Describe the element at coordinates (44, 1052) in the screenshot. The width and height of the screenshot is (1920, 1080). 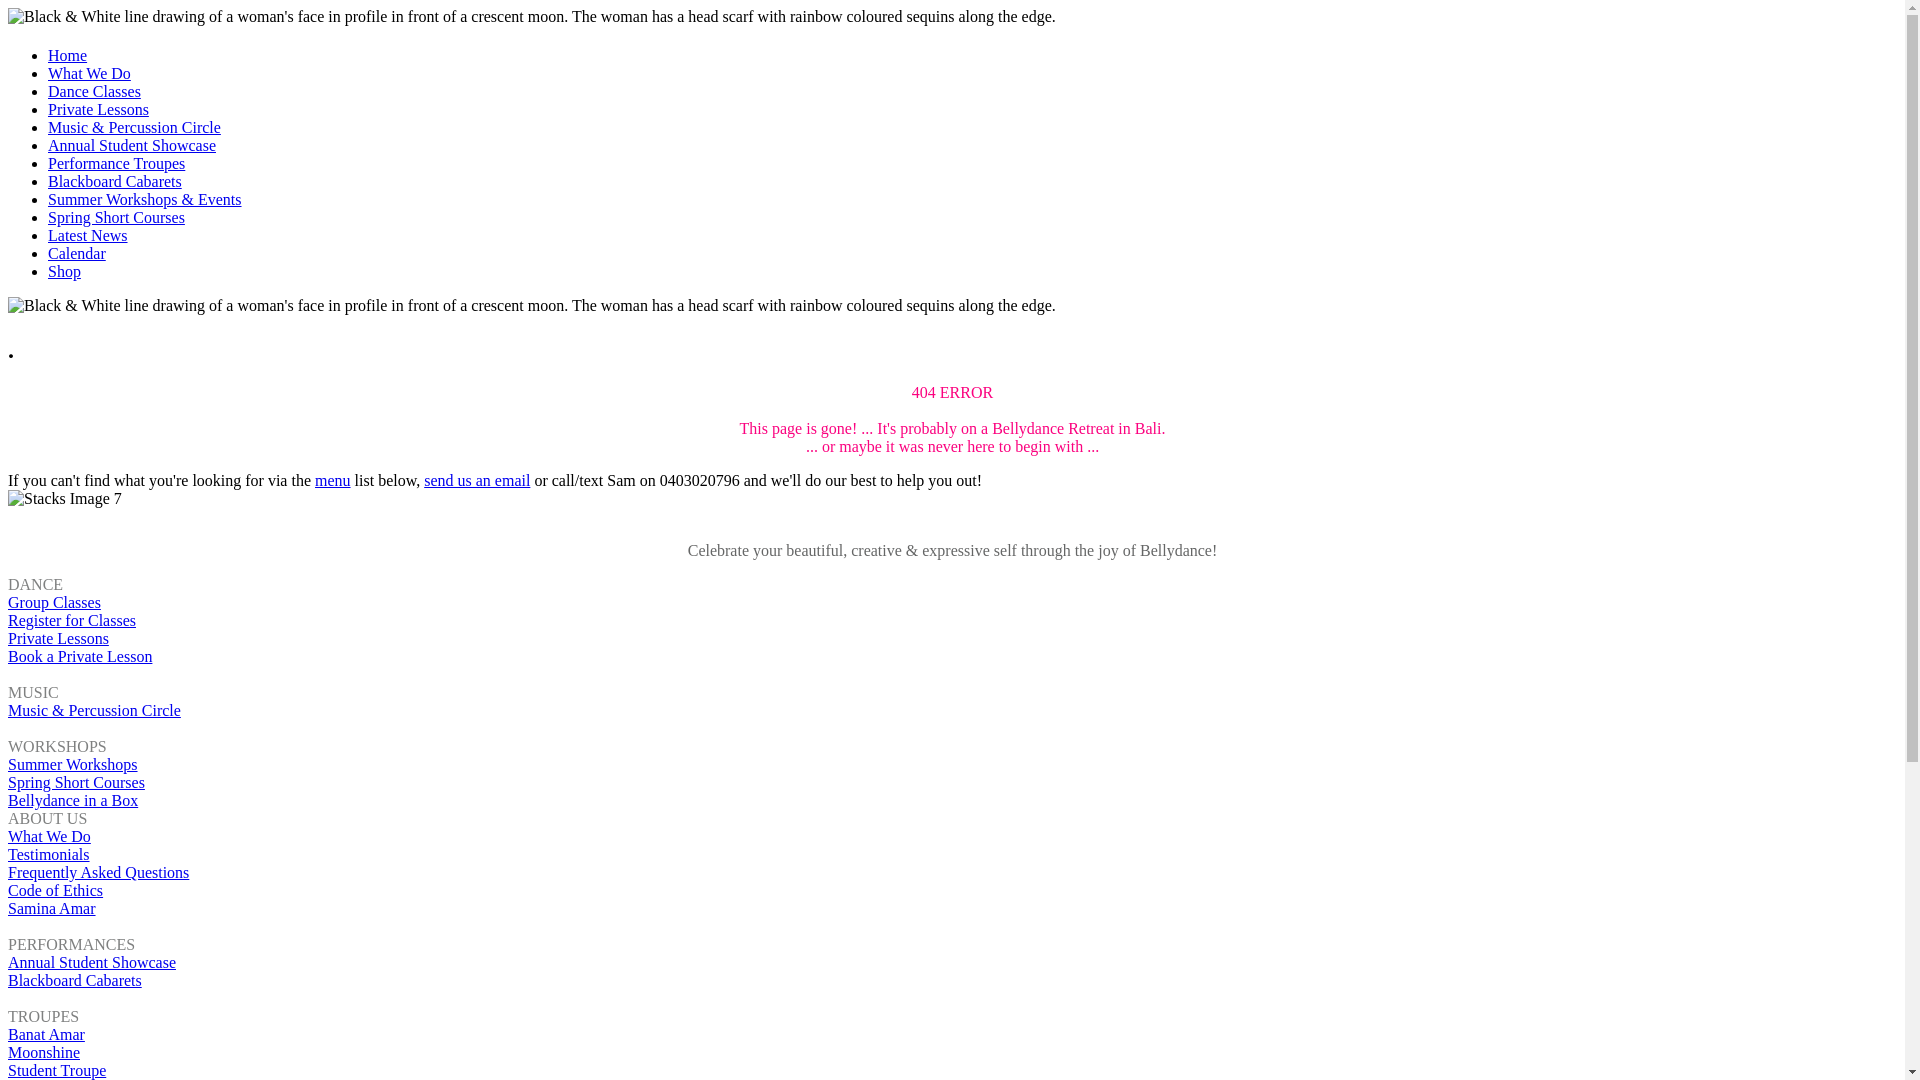
I see `Moonshine` at that location.